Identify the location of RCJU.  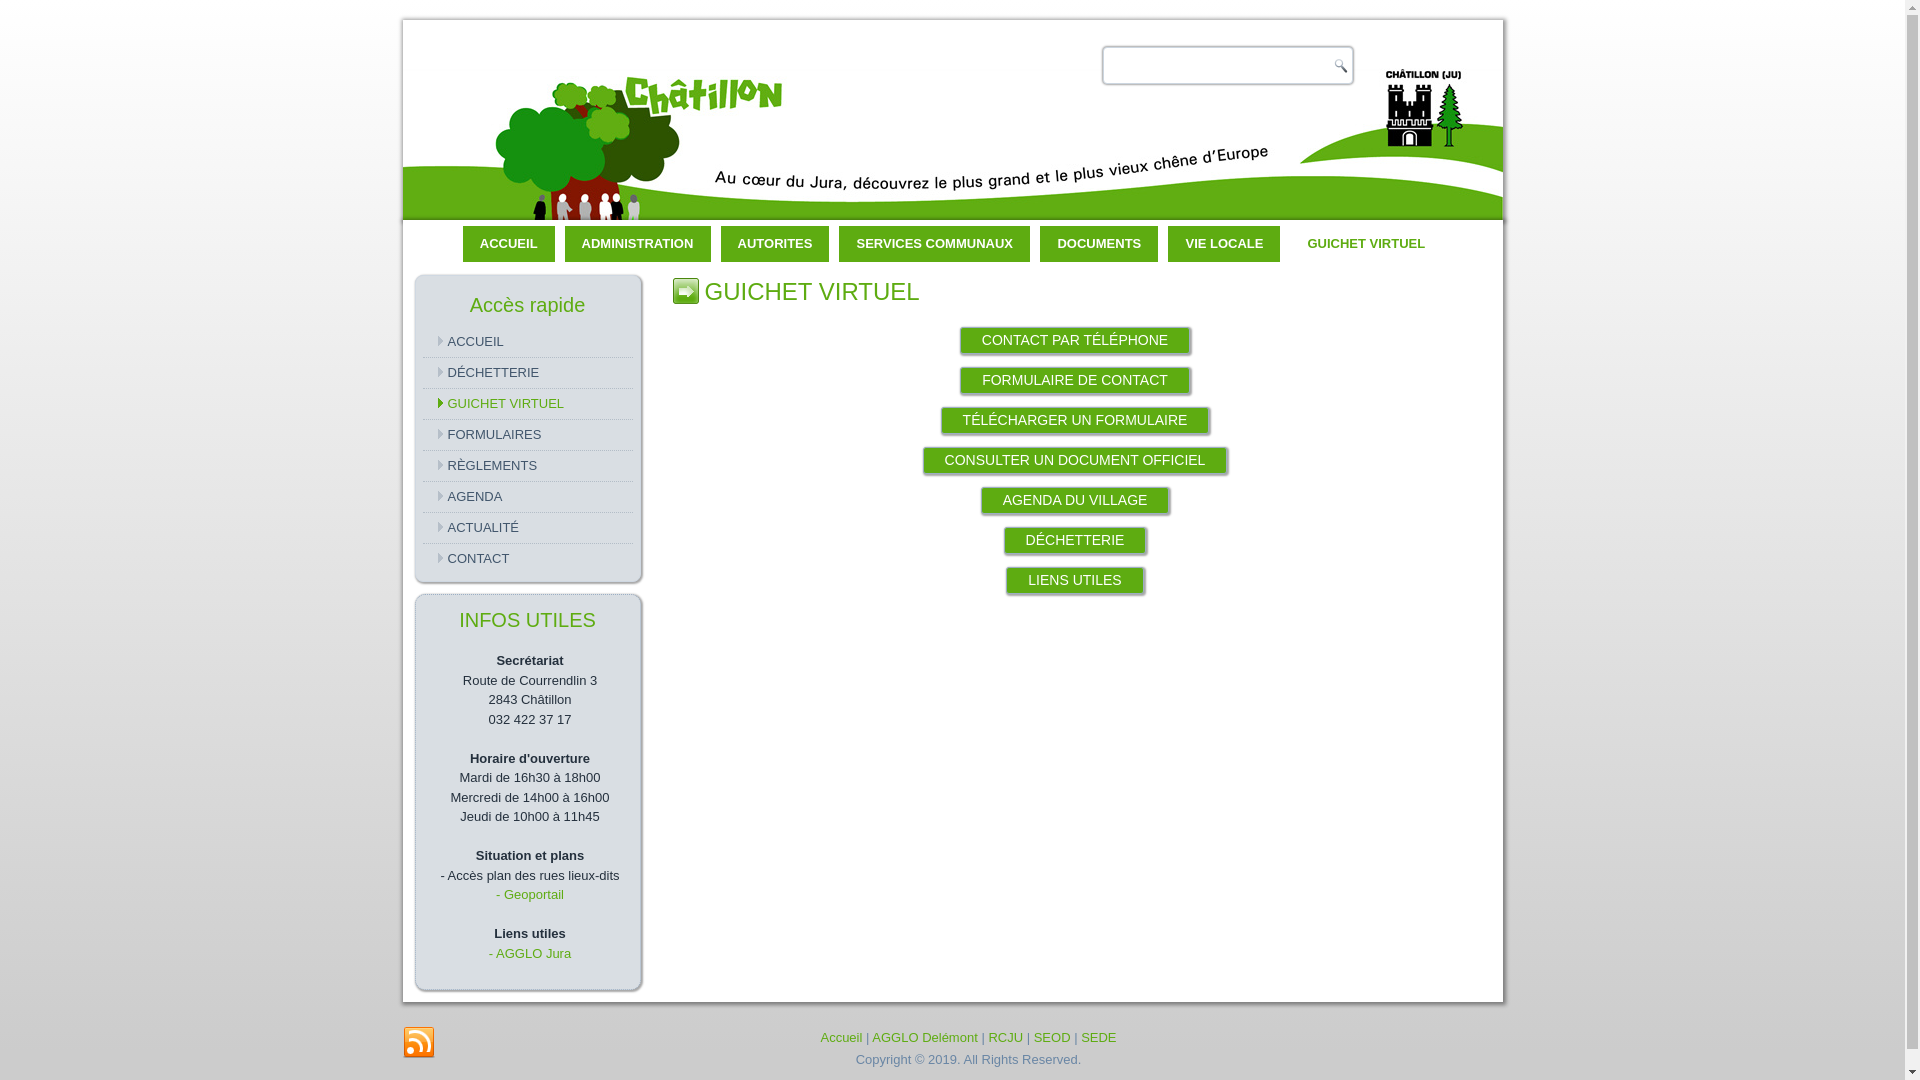
(1005, 1038).